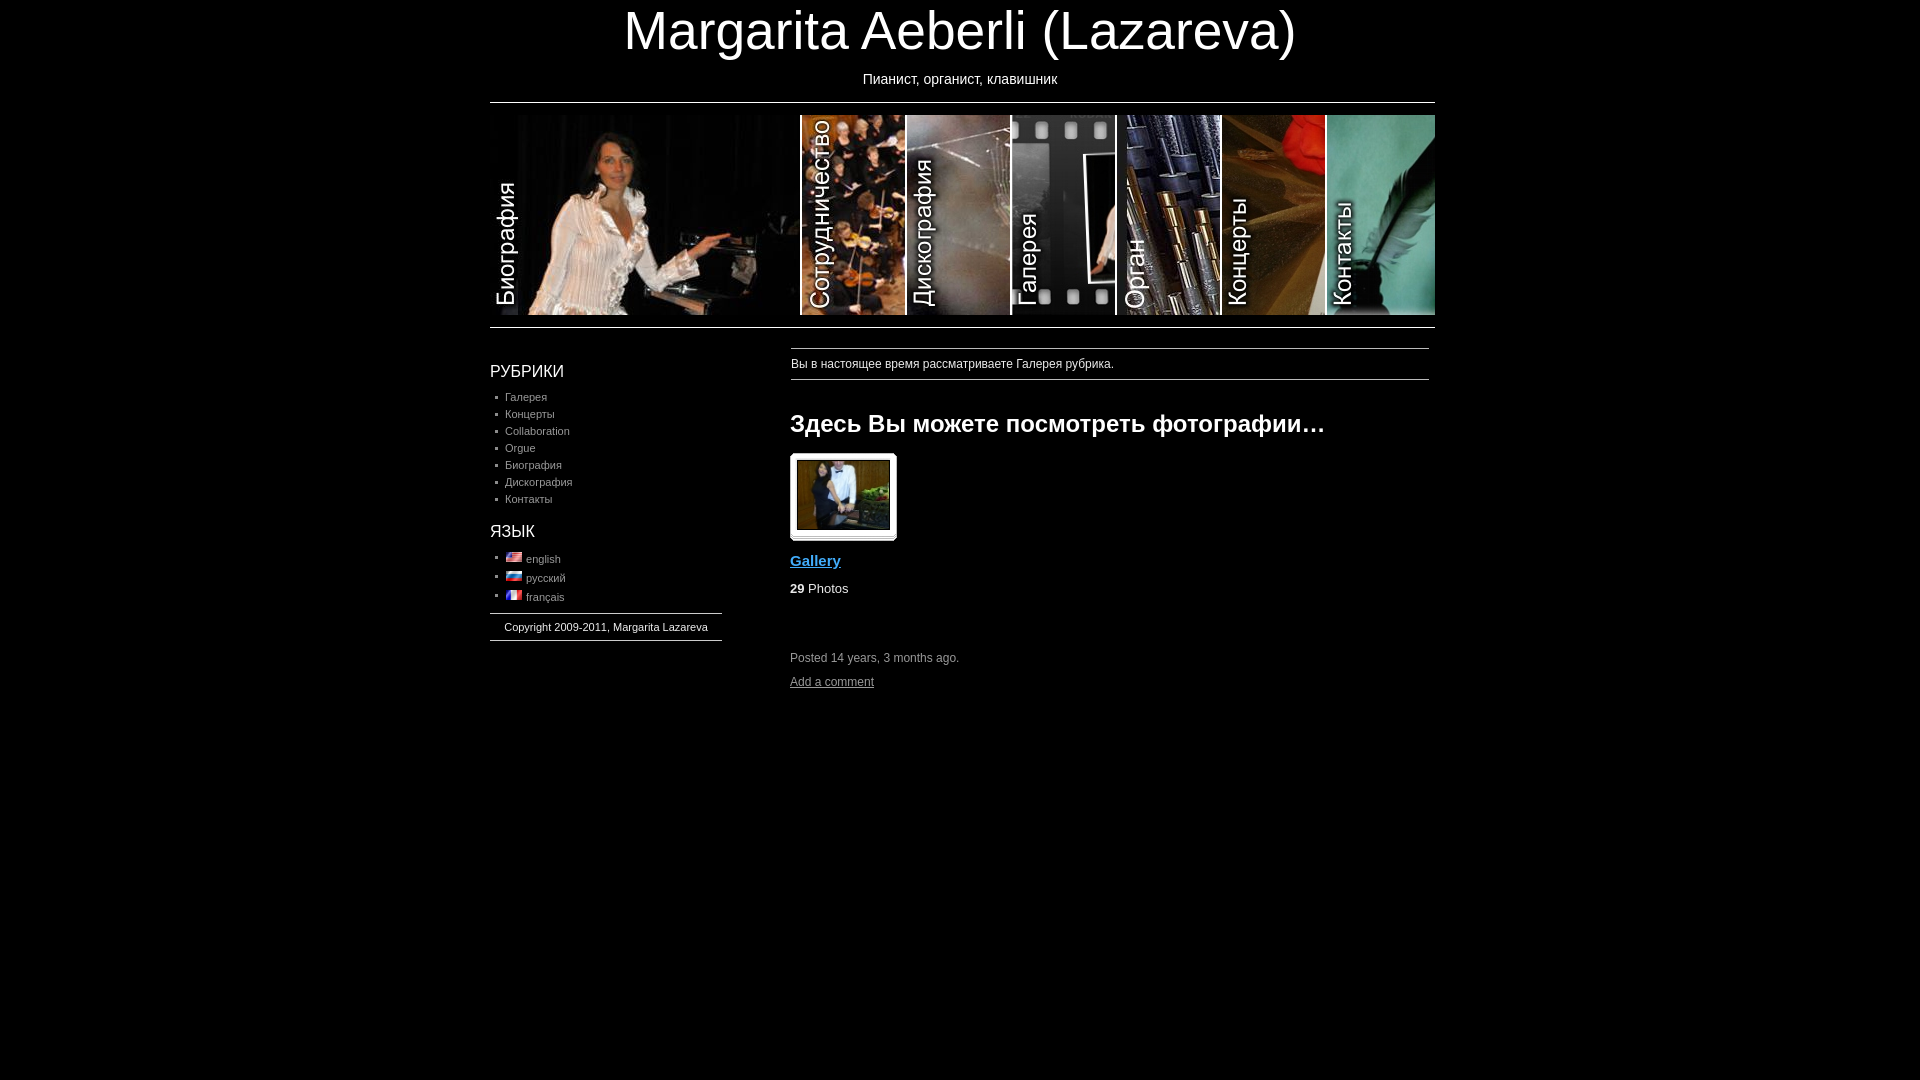  Describe the element at coordinates (520, 448) in the screenshot. I see `Orgue` at that location.